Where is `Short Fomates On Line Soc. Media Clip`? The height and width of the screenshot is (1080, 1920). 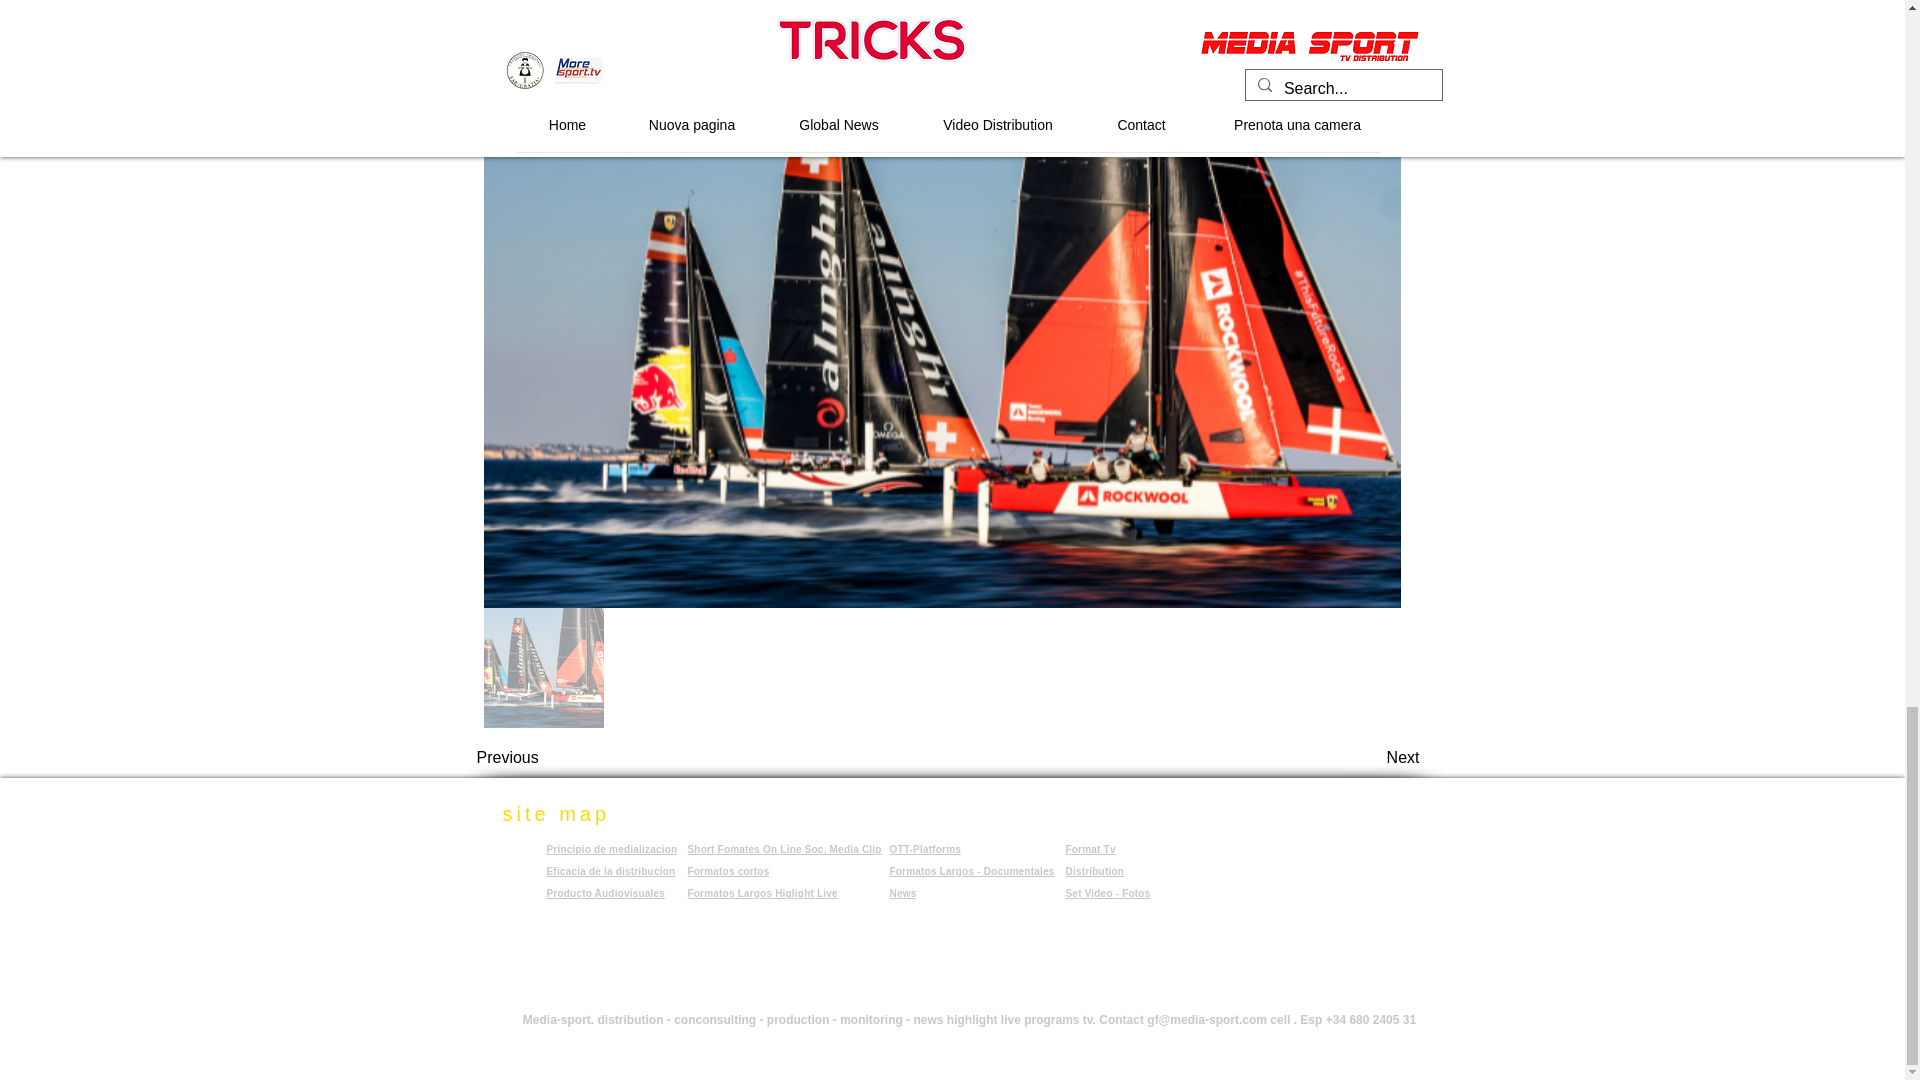
Short Fomates On Line Soc. Media Clip is located at coordinates (784, 849).